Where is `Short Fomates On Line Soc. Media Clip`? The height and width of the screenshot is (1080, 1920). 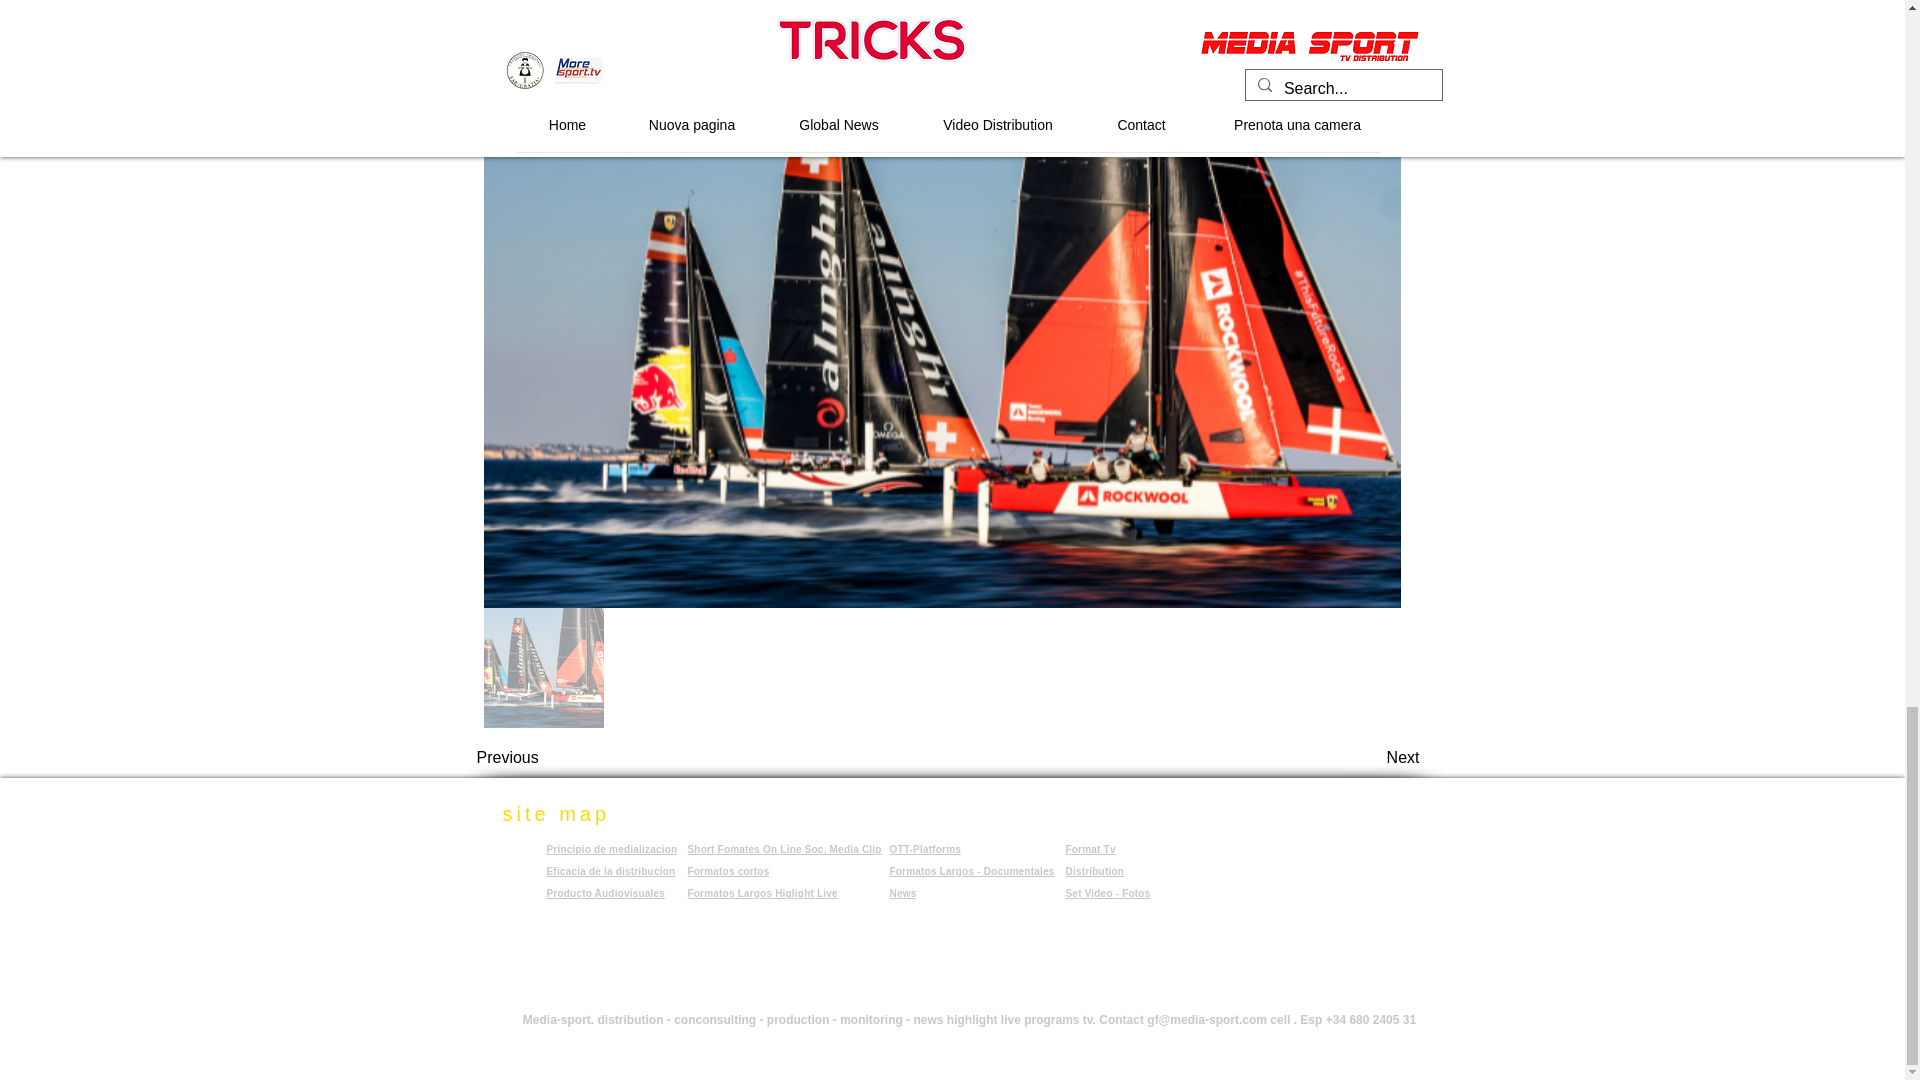
Short Fomates On Line Soc. Media Clip is located at coordinates (784, 849).